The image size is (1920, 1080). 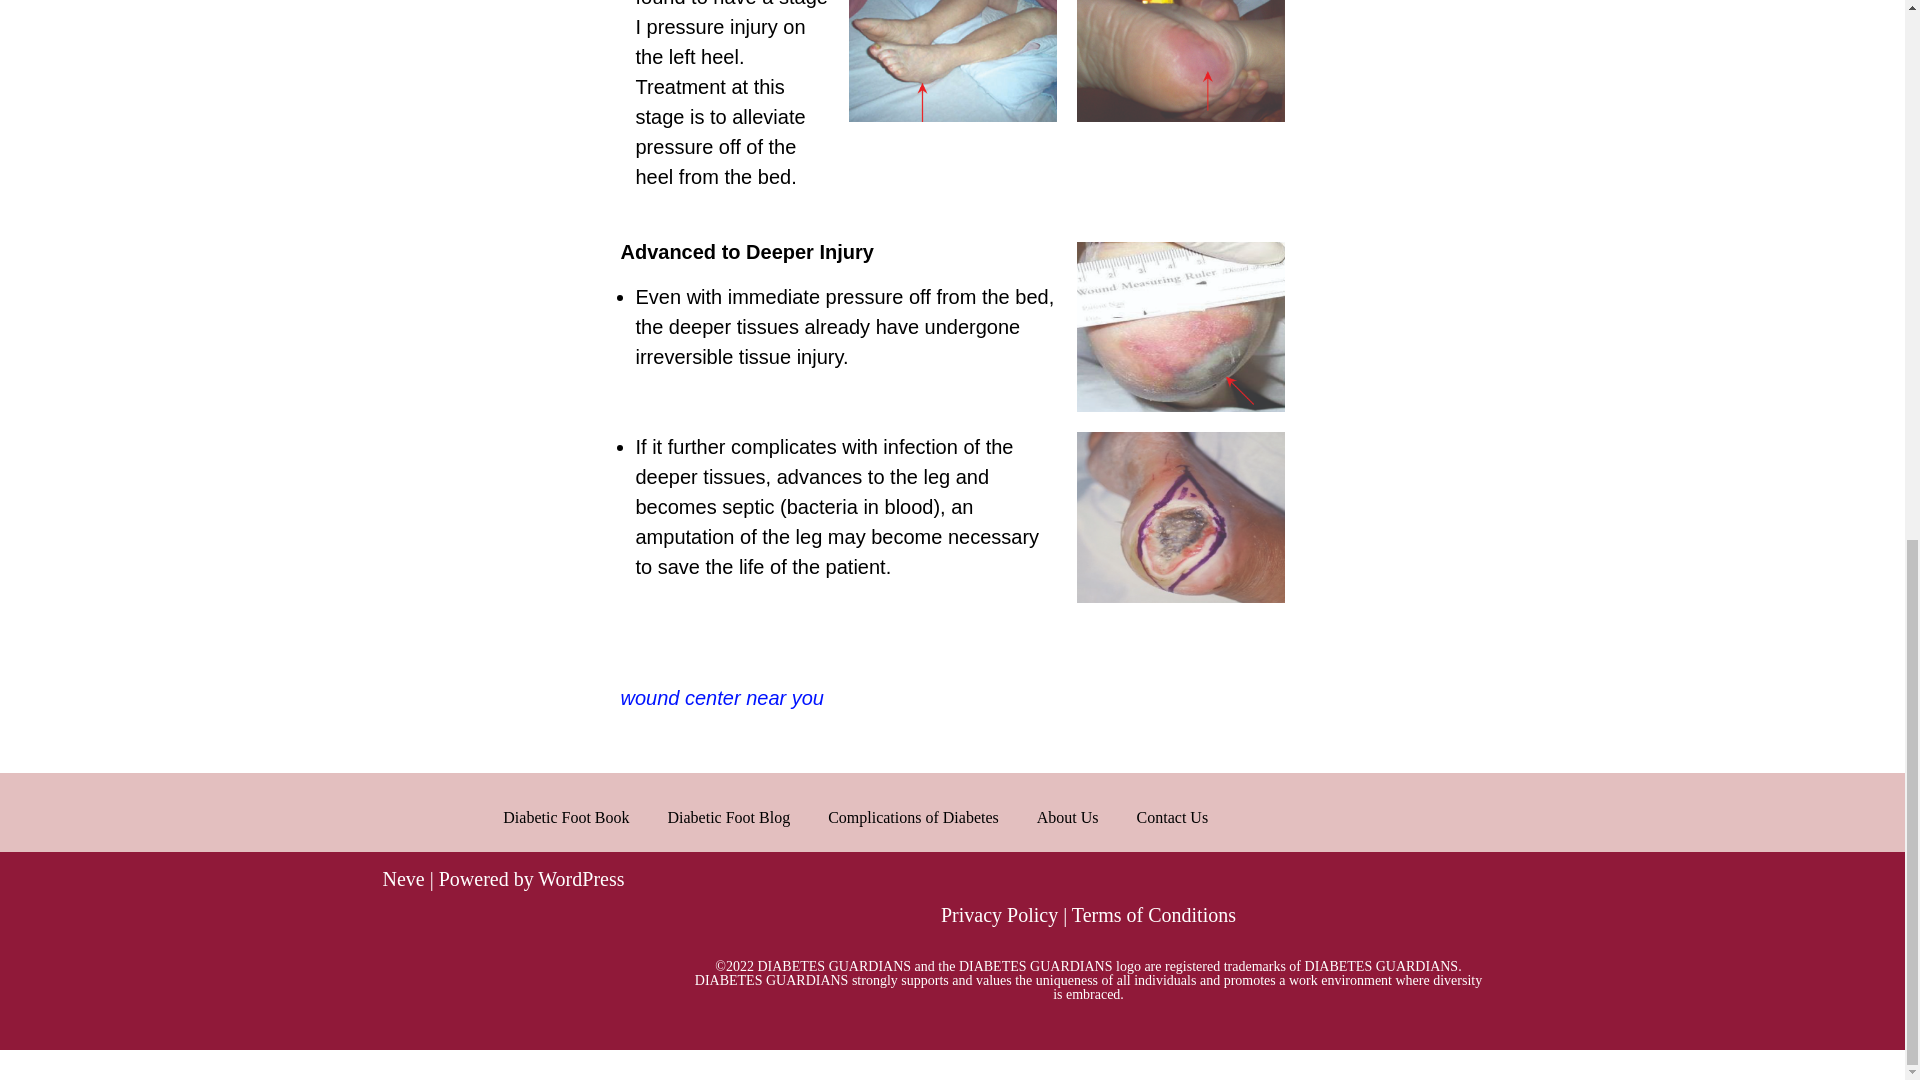 I want to click on WordPress, so click(x=580, y=878).